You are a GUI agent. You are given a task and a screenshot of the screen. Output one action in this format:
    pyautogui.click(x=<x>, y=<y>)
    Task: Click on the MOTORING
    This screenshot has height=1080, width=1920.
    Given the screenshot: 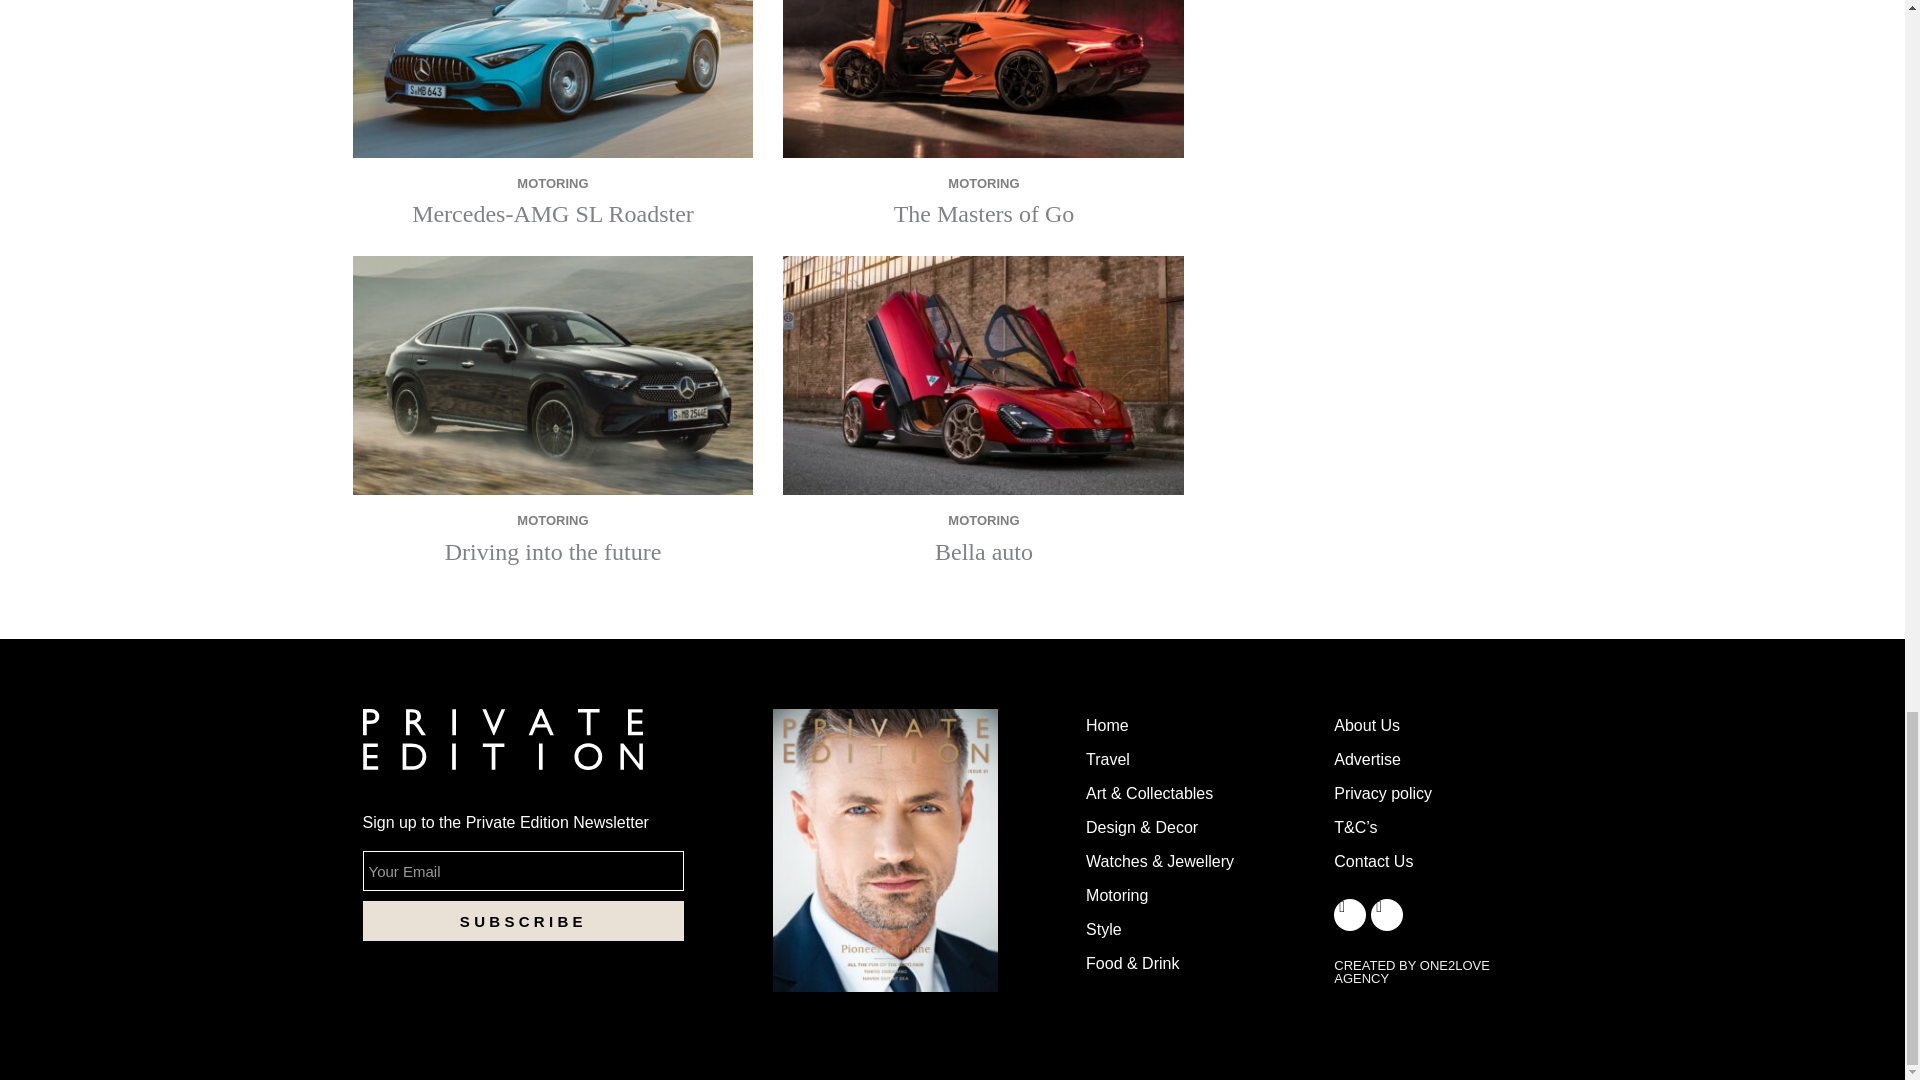 What is the action you would take?
    pyautogui.click(x=552, y=520)
    